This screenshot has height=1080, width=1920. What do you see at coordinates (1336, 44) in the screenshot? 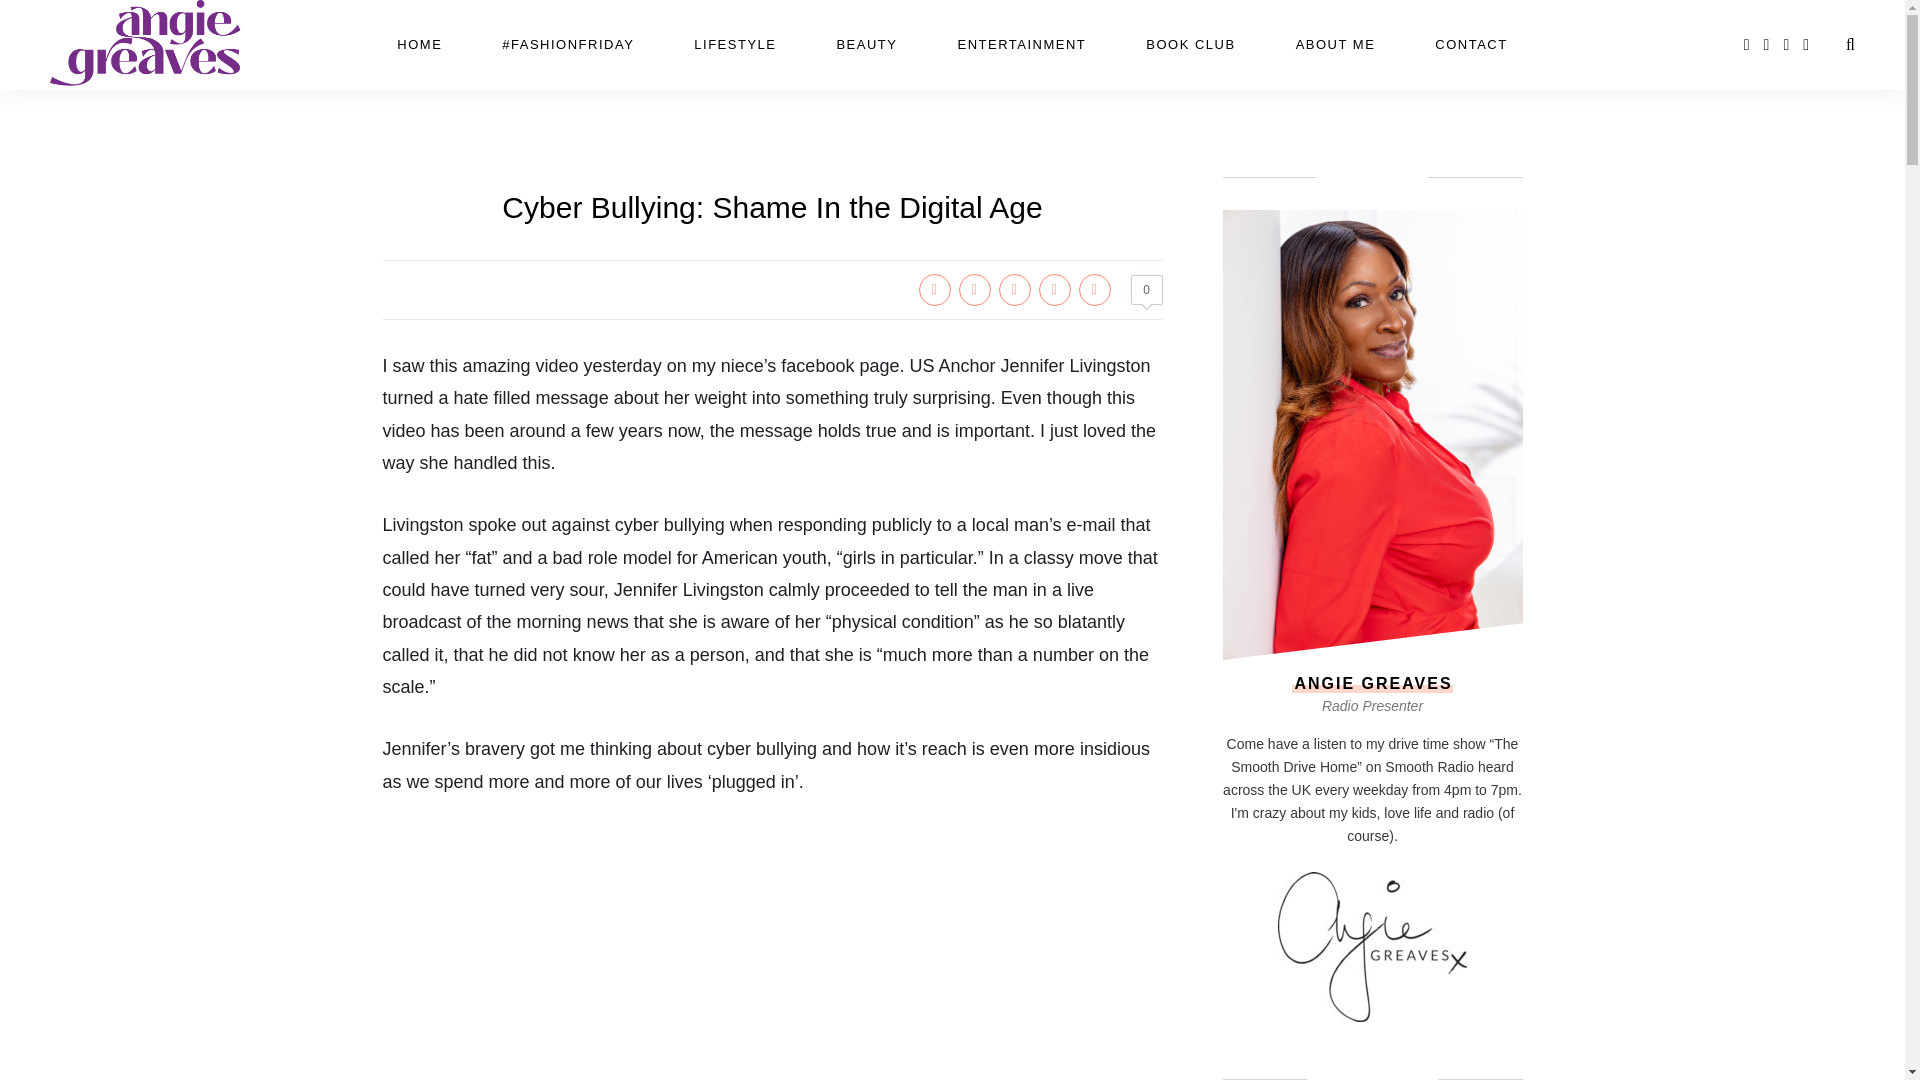
I see `ABOUT ME` at bounding box center [1336, 44].